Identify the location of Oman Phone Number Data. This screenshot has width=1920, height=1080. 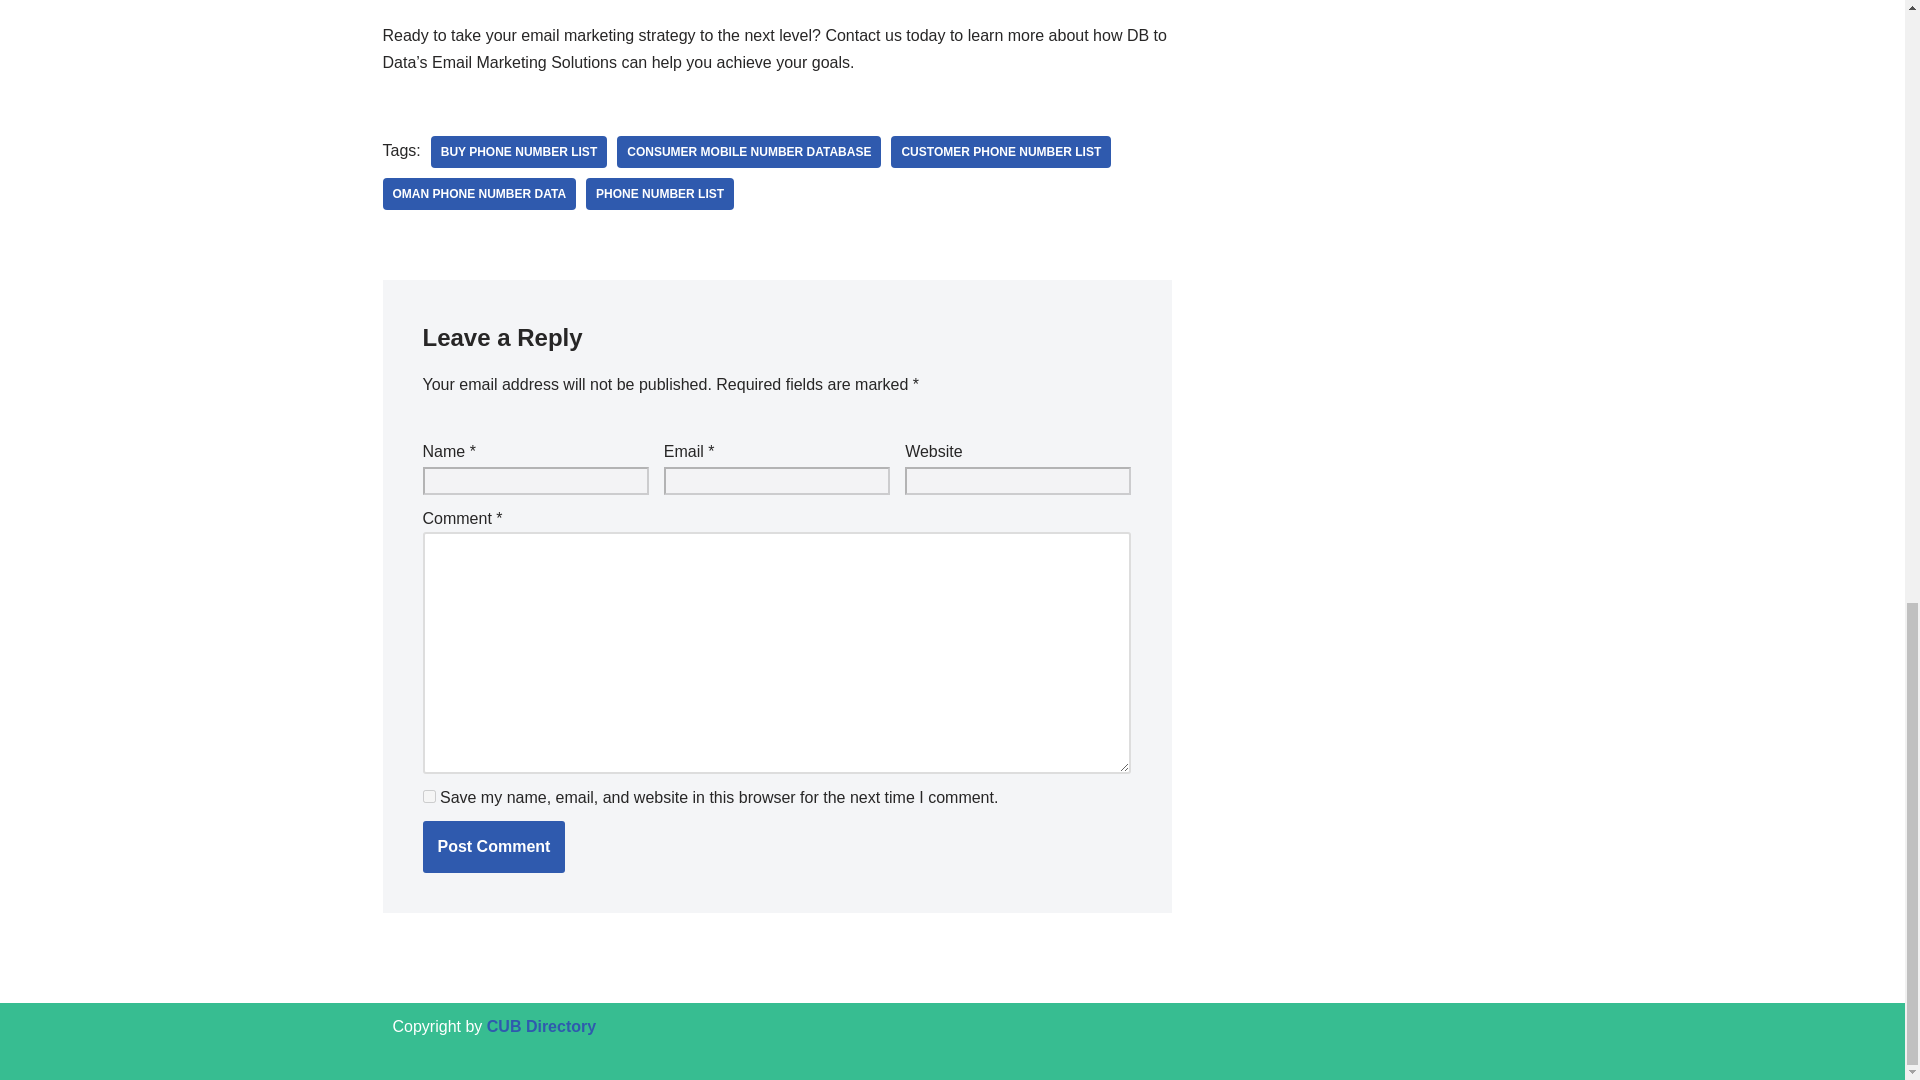
(479, 194).